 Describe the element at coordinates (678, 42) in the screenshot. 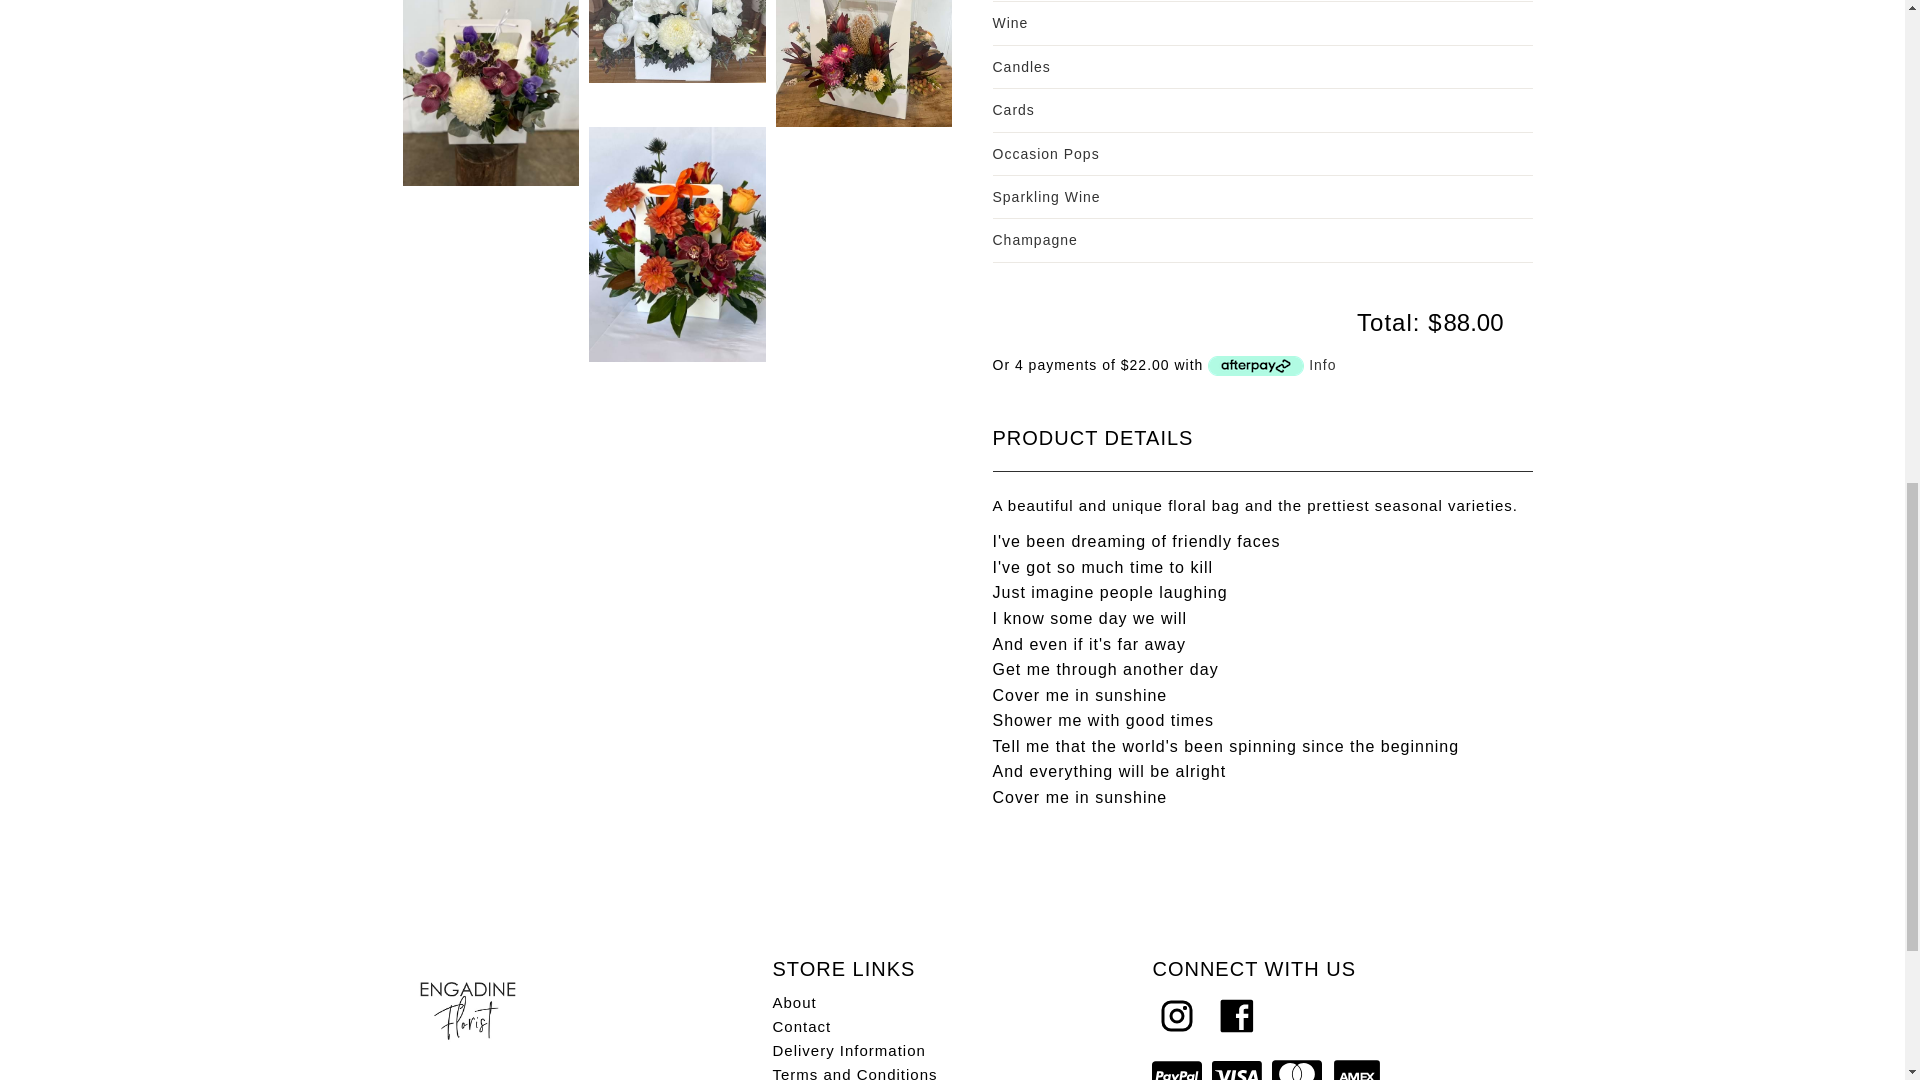

I see `Cover Me In Sunshine` at that location.